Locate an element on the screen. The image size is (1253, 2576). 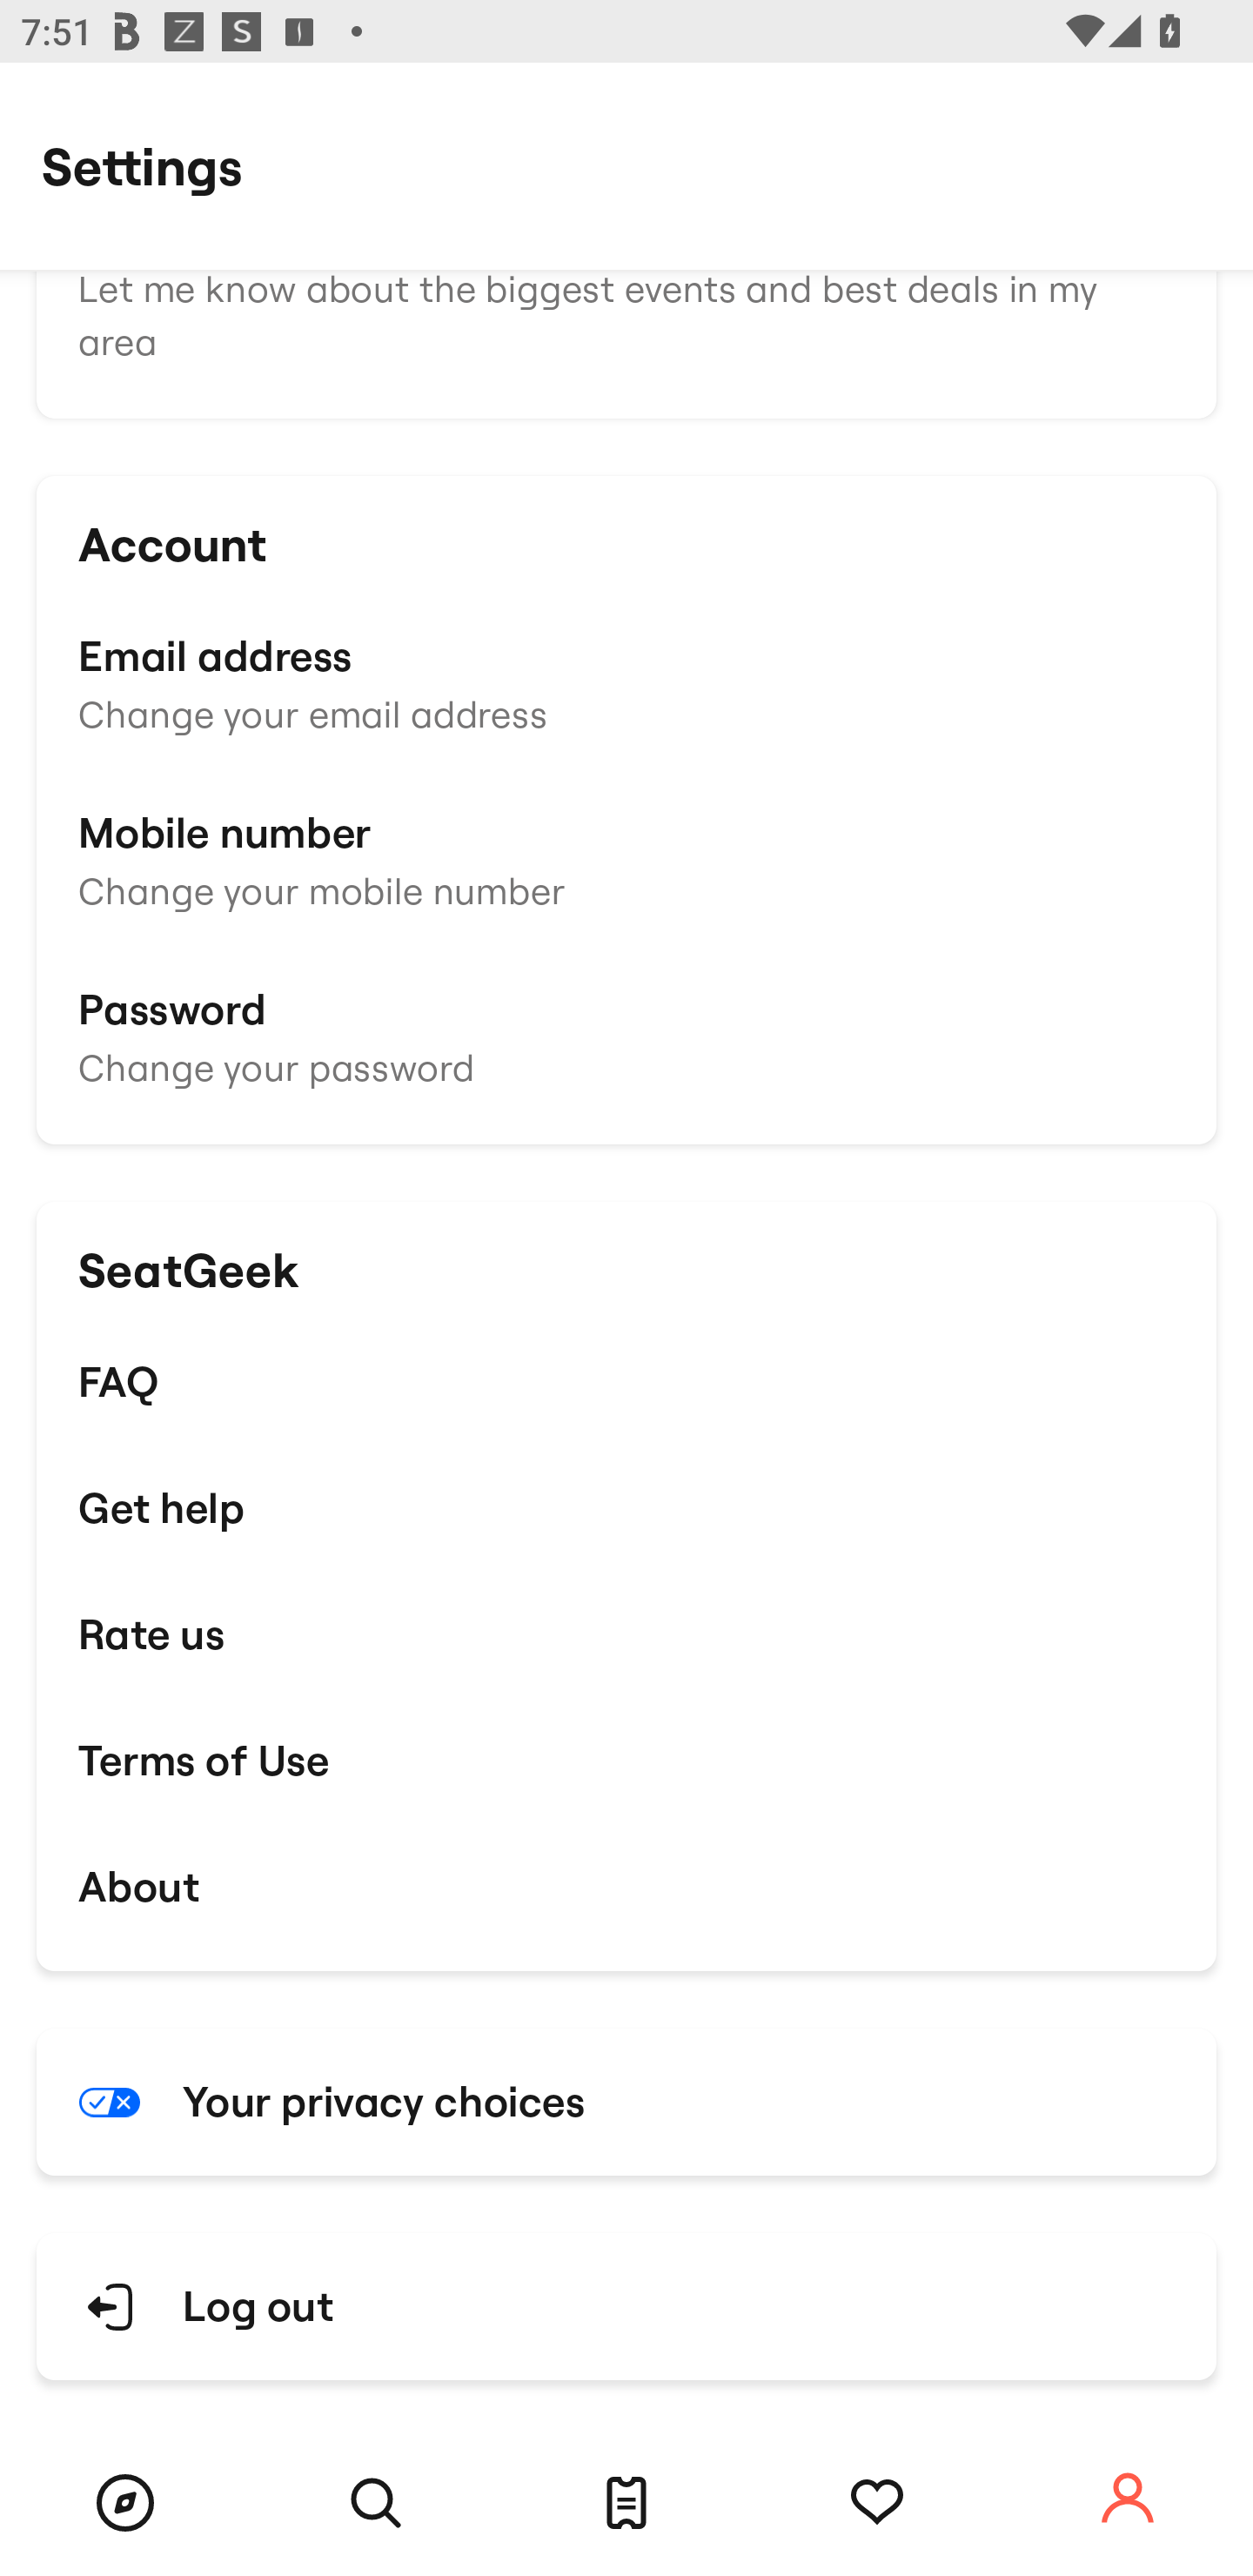
Search is located at coordinates (376, 2503).